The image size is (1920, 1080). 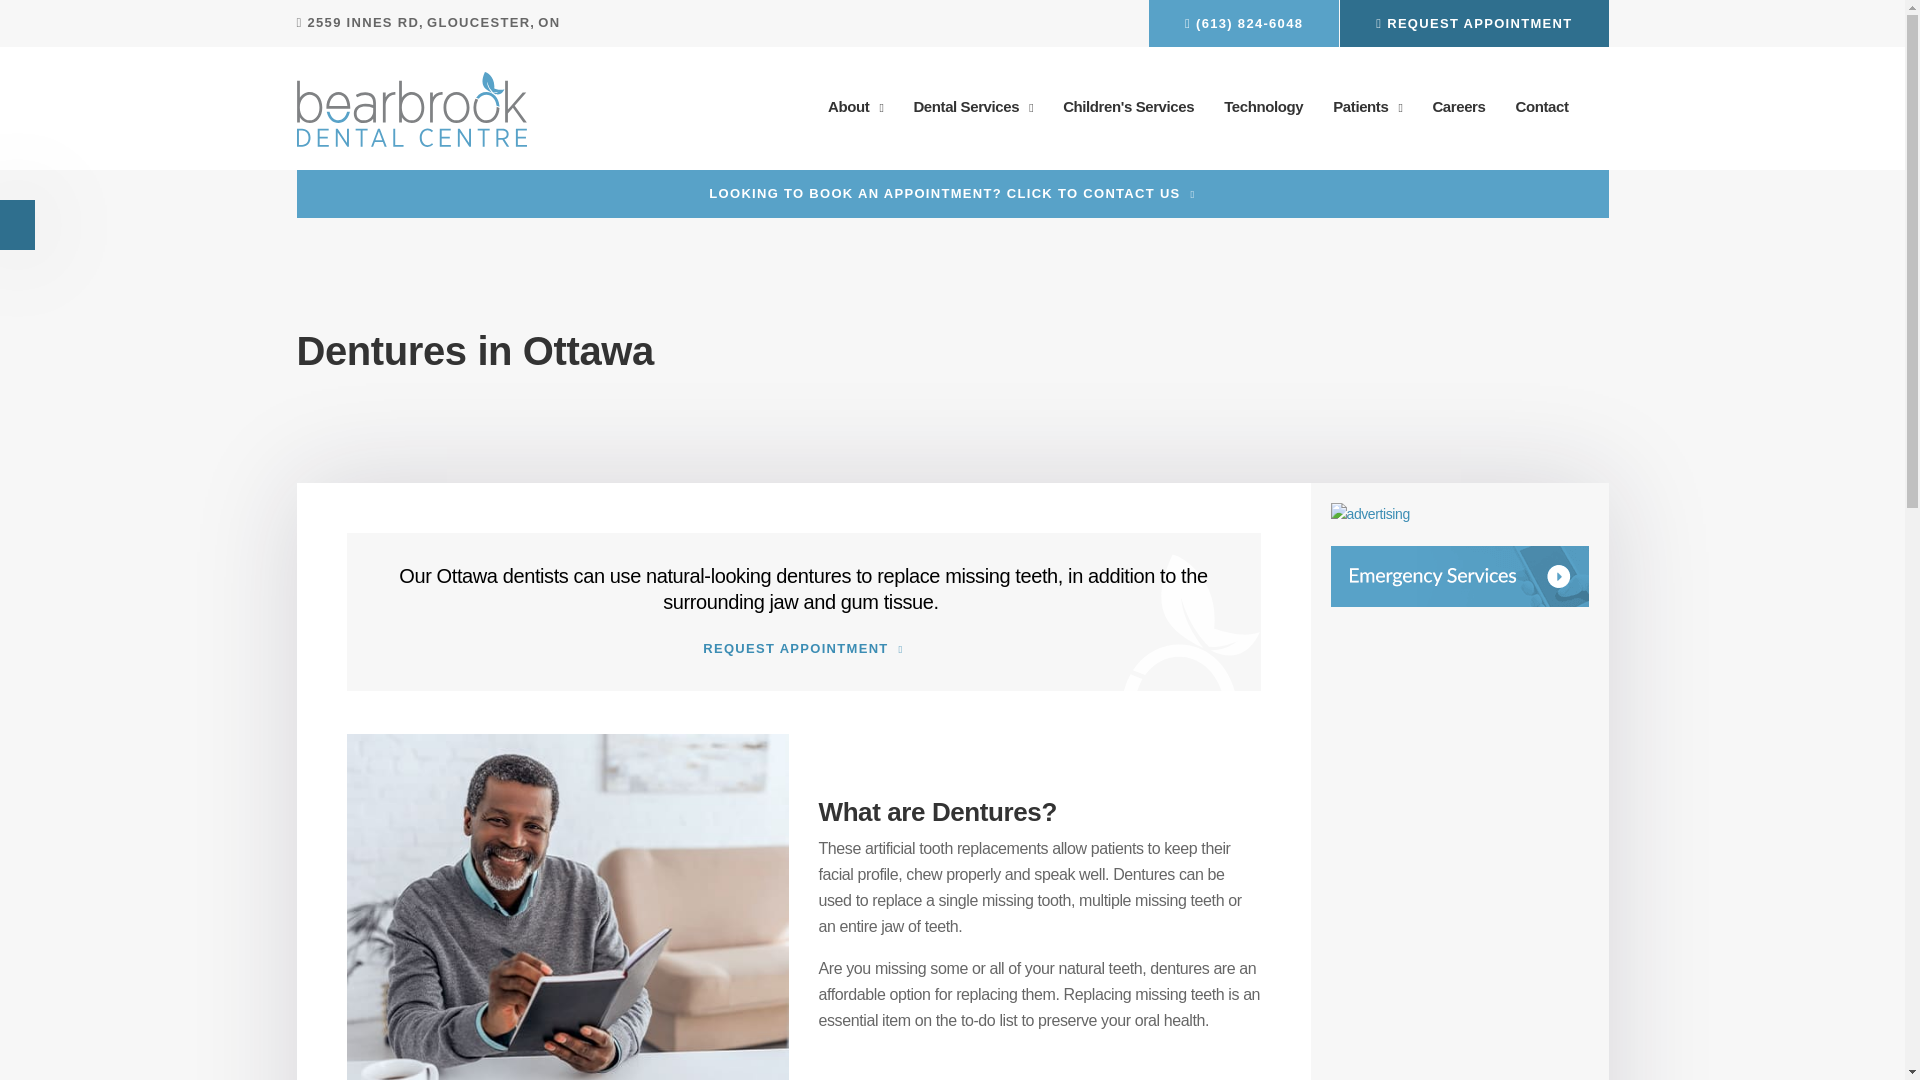 I want to click on Dental Services, so click(x=973, y=107).